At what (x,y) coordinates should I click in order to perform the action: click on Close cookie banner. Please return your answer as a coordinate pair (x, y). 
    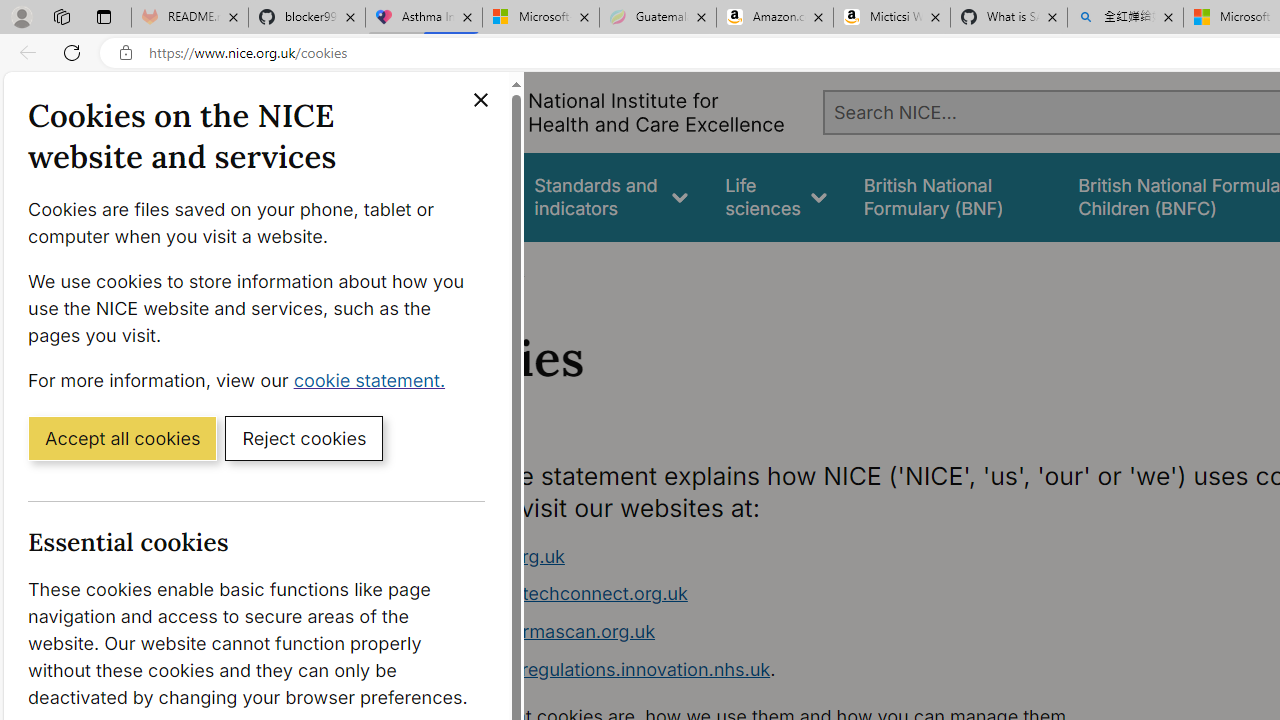
    Looking at the image, I should click on (480, 100).